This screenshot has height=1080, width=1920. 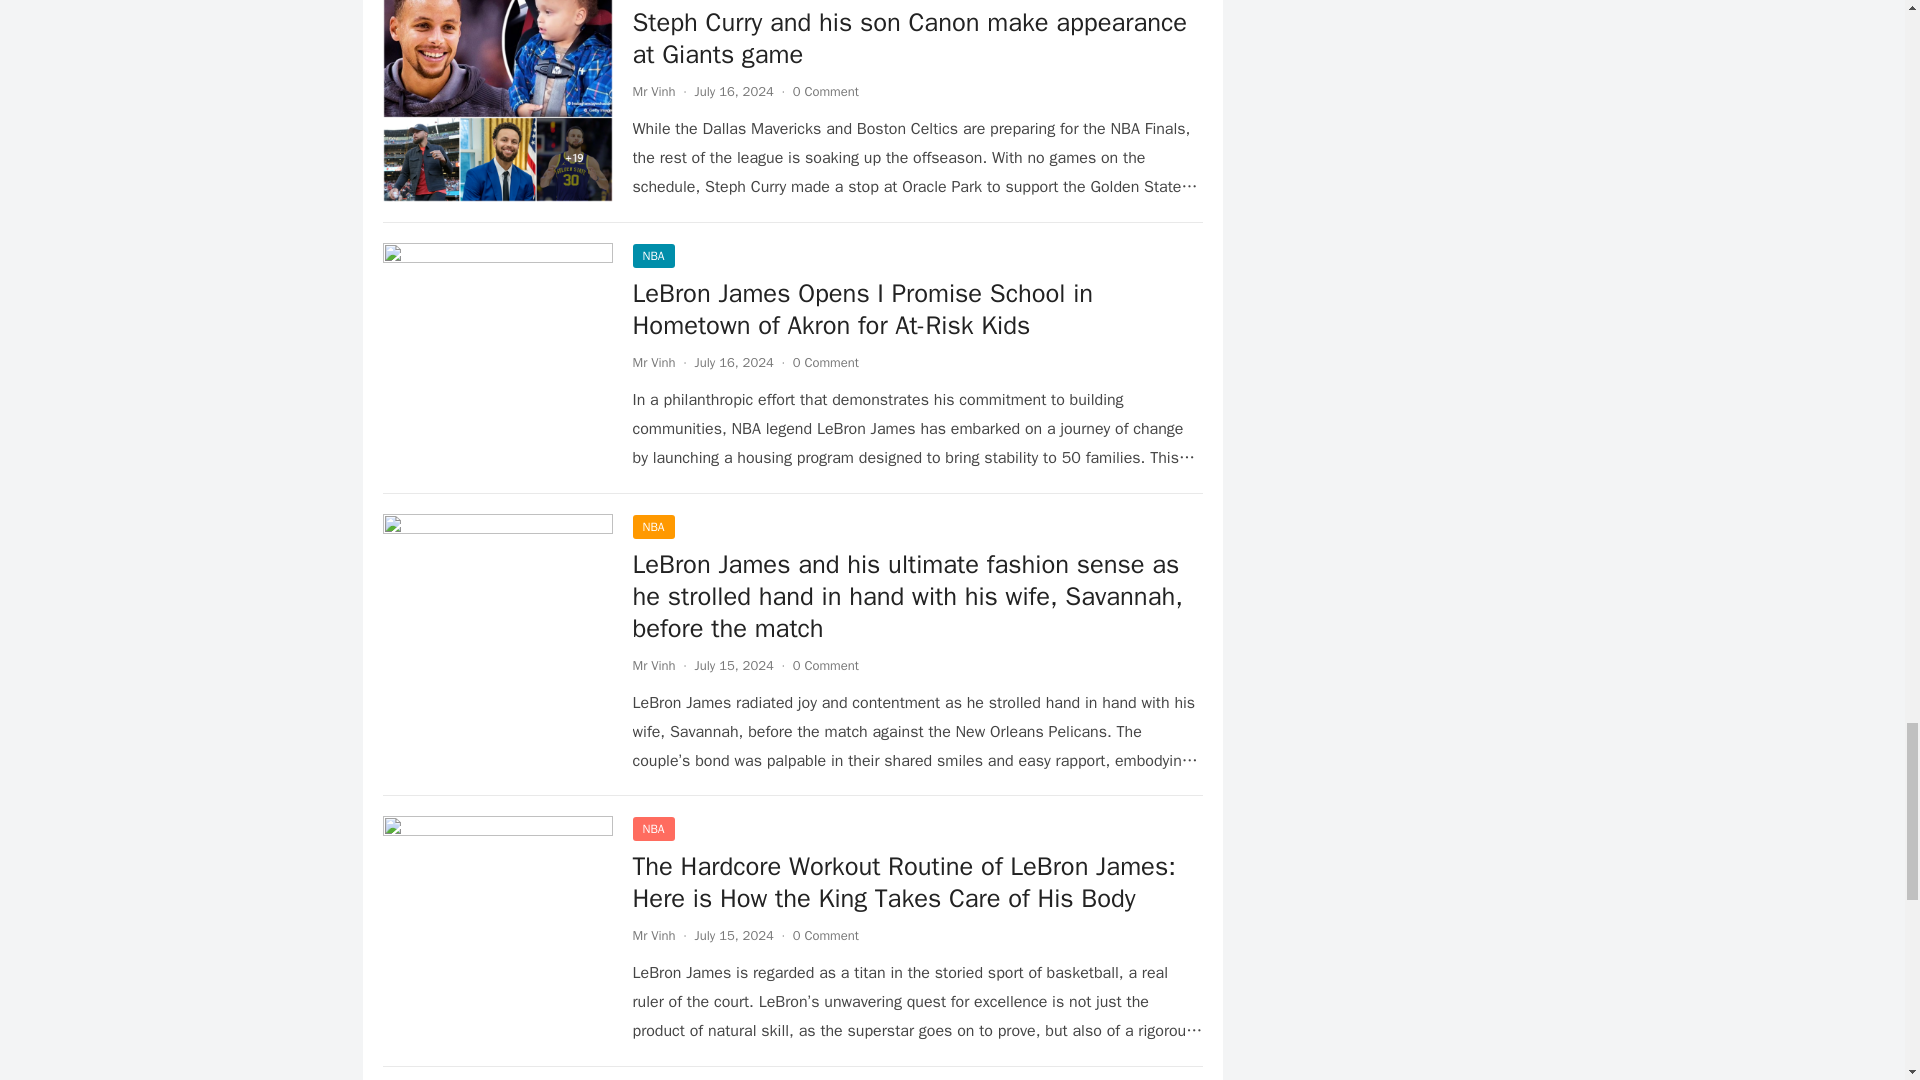 What do you see at coordinates (653, 934) in the screenshot?
I see `Posts by Mr Vinh` at bounding box center [653, 934].